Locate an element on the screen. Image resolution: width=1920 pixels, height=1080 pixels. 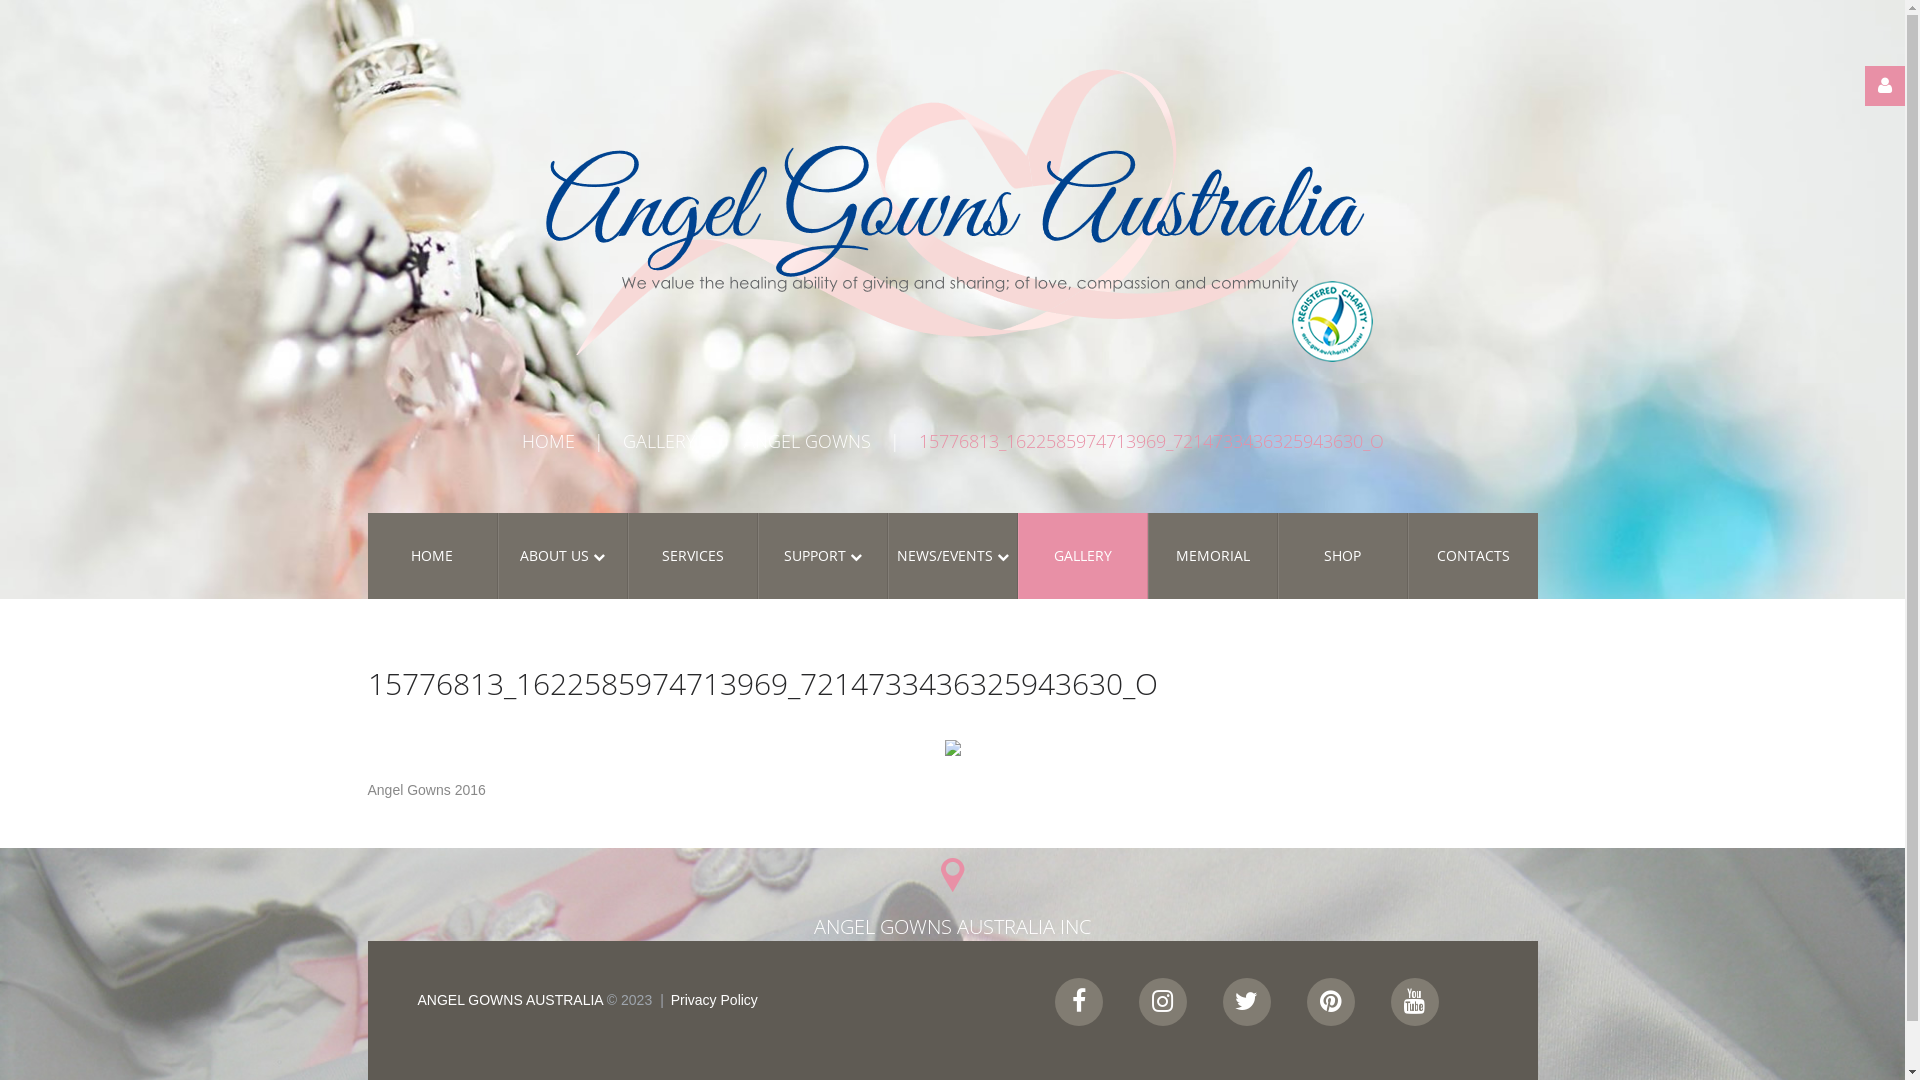
SERVICES is located at coordinates (693, 556).